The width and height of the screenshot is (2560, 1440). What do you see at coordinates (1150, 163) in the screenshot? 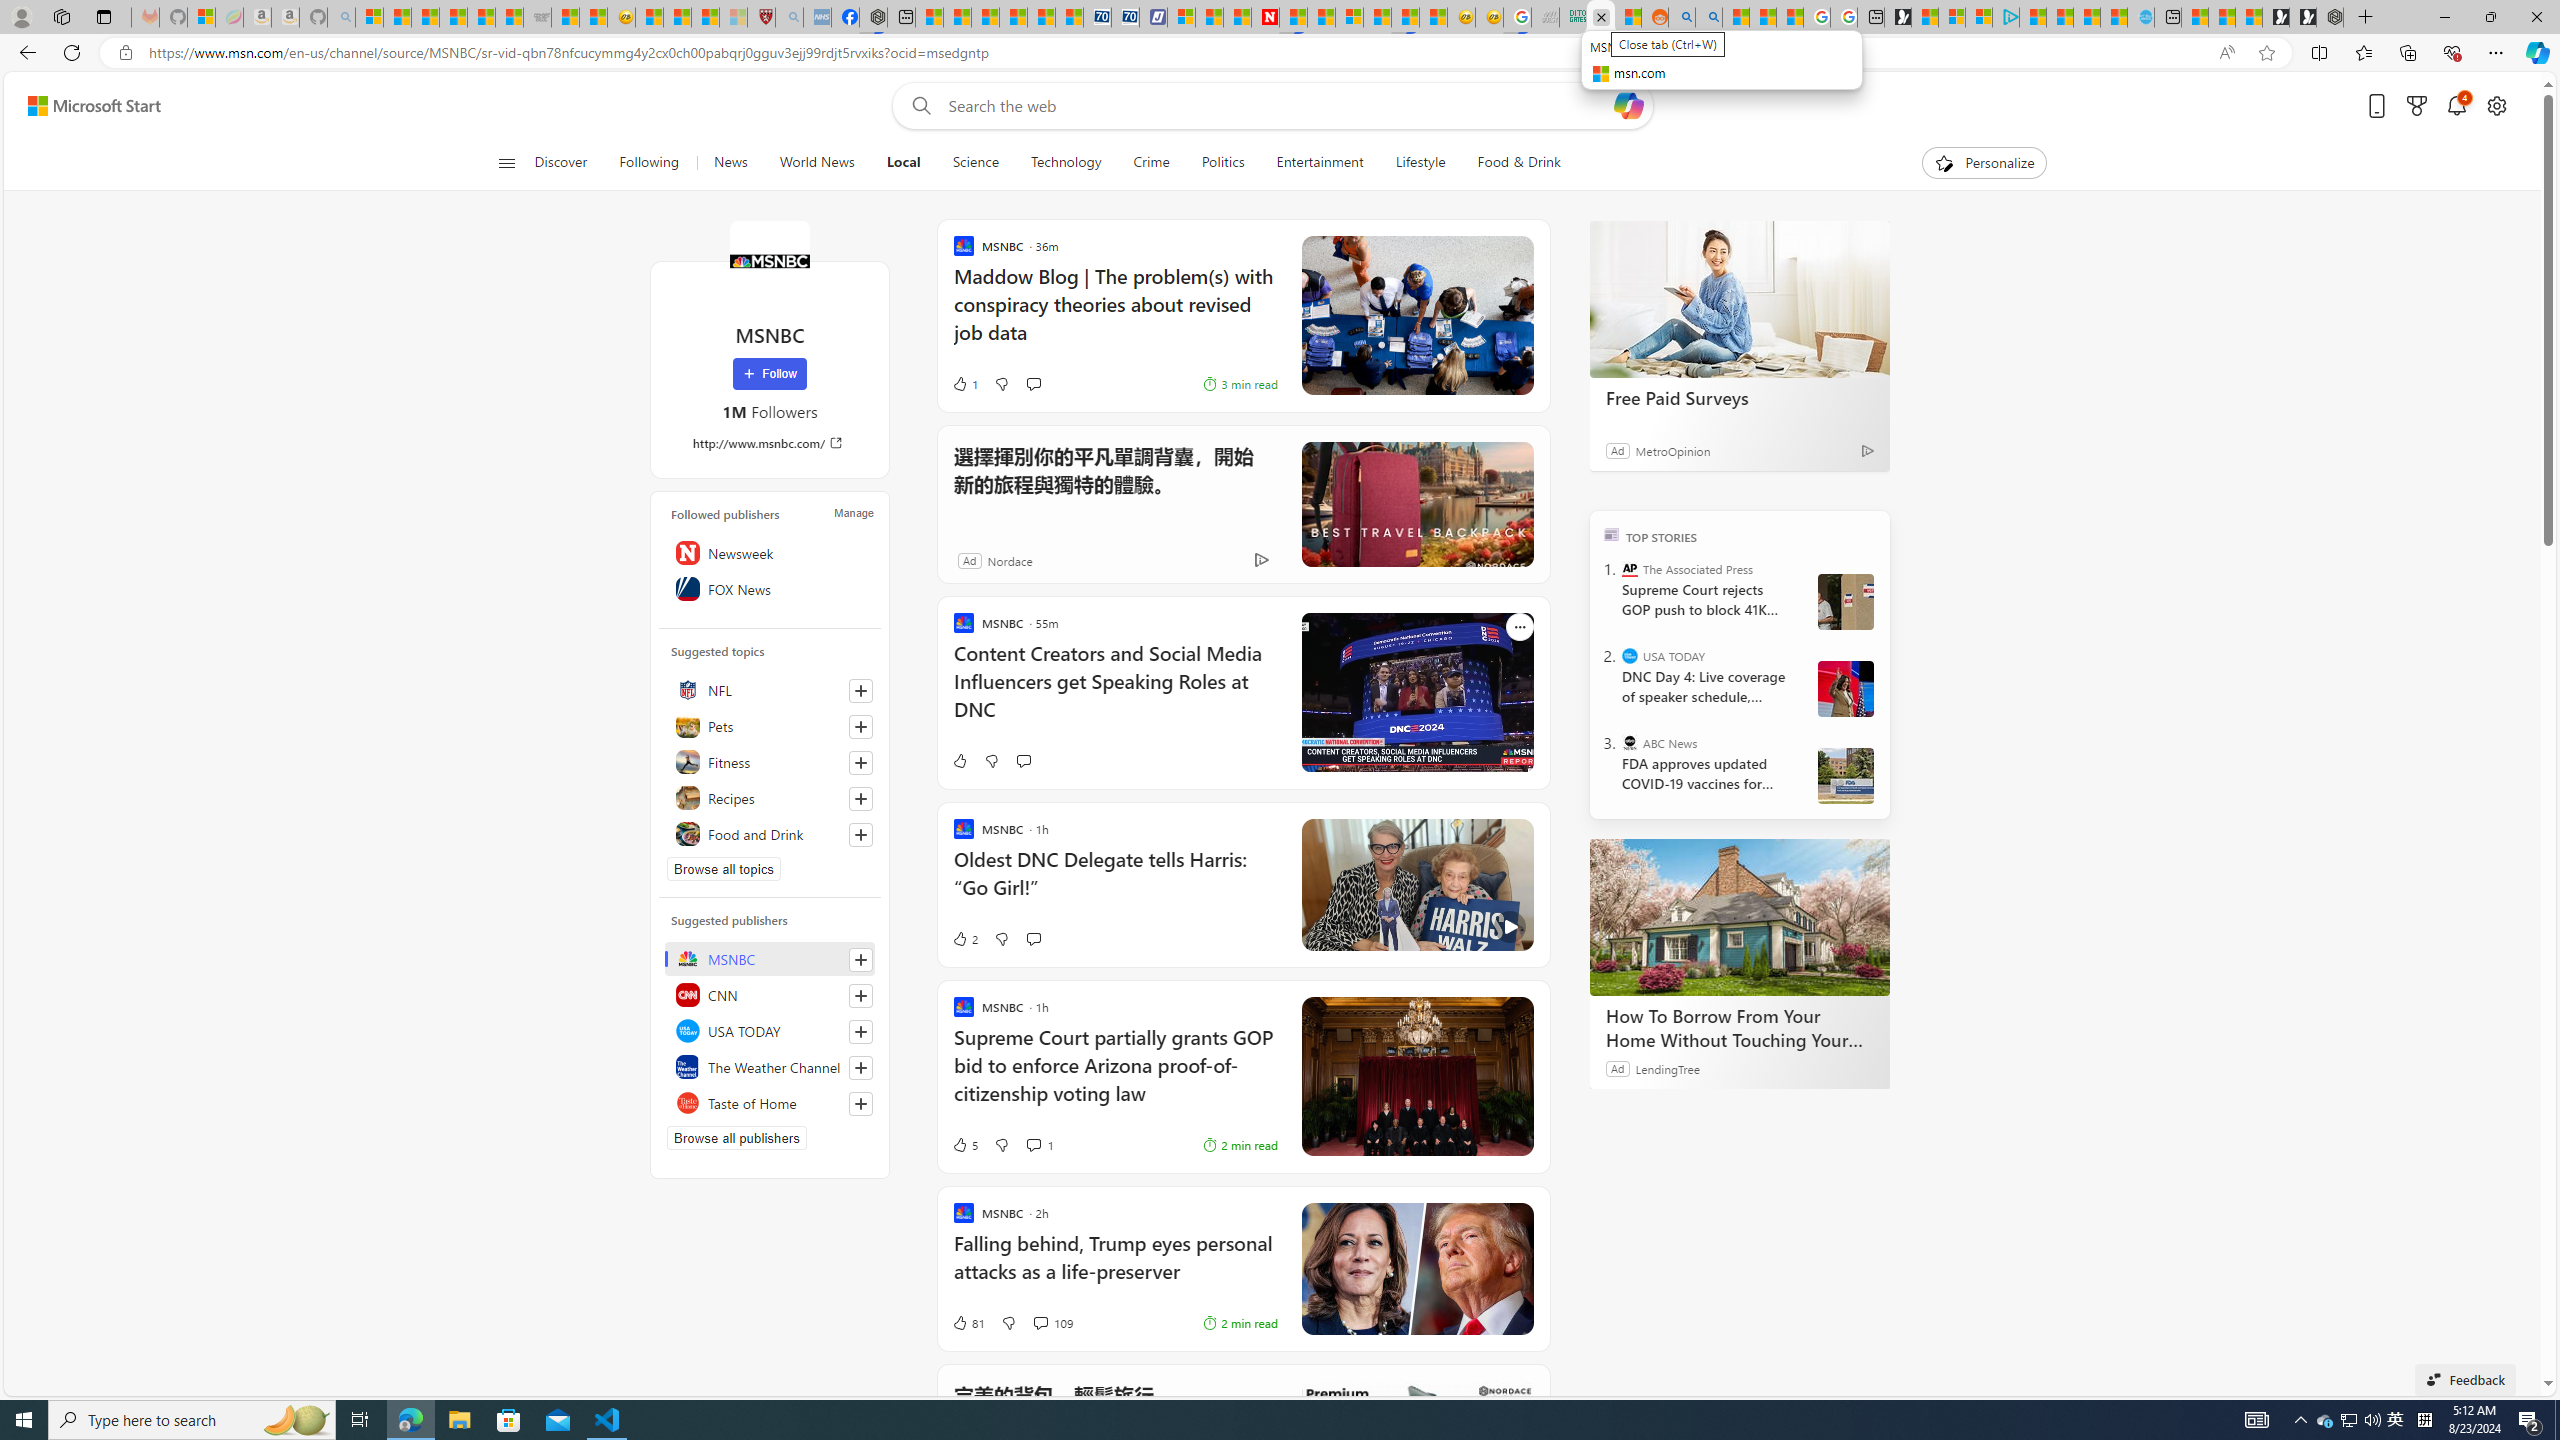
I see `Crime` at bounding box center [1150, 163].